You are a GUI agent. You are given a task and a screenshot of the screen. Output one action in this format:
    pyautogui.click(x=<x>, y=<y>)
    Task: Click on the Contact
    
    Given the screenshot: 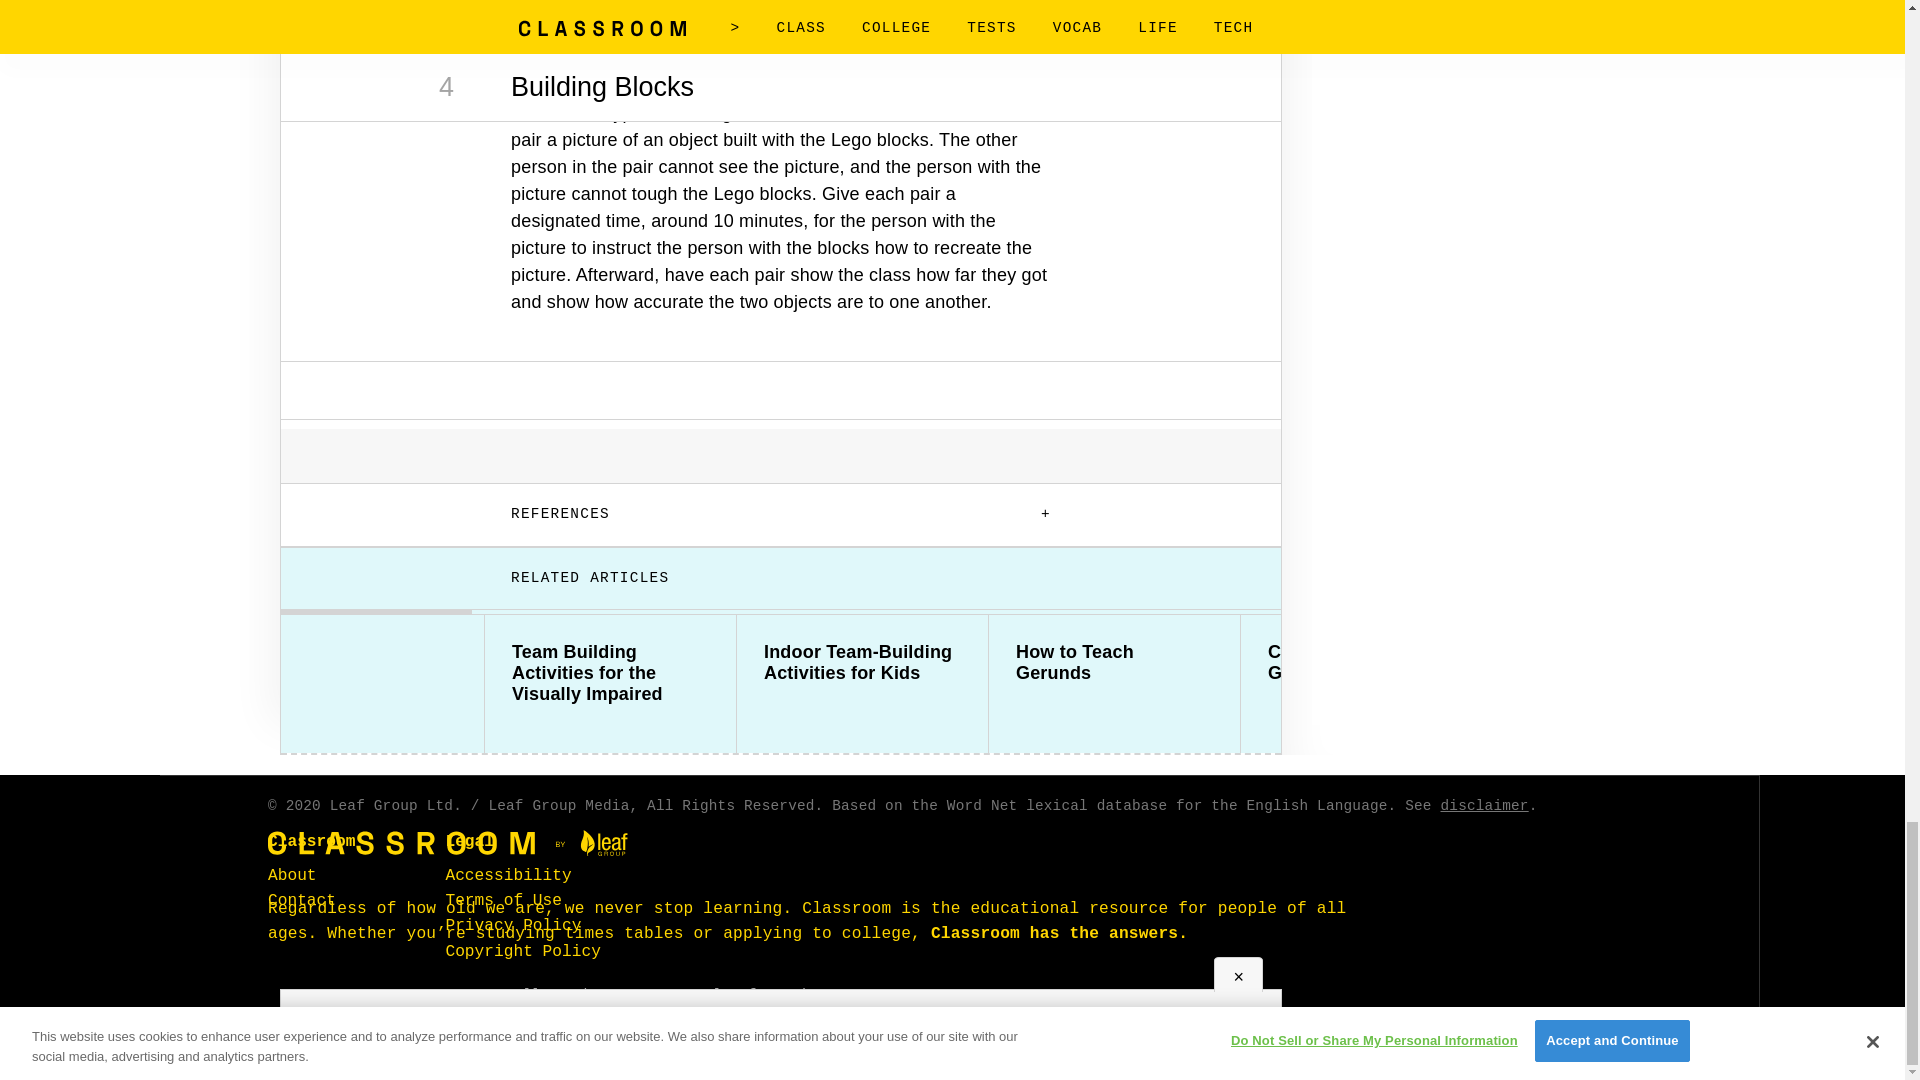 What is the action you would take?
    pyautogui.click(x=302, y=901)
    